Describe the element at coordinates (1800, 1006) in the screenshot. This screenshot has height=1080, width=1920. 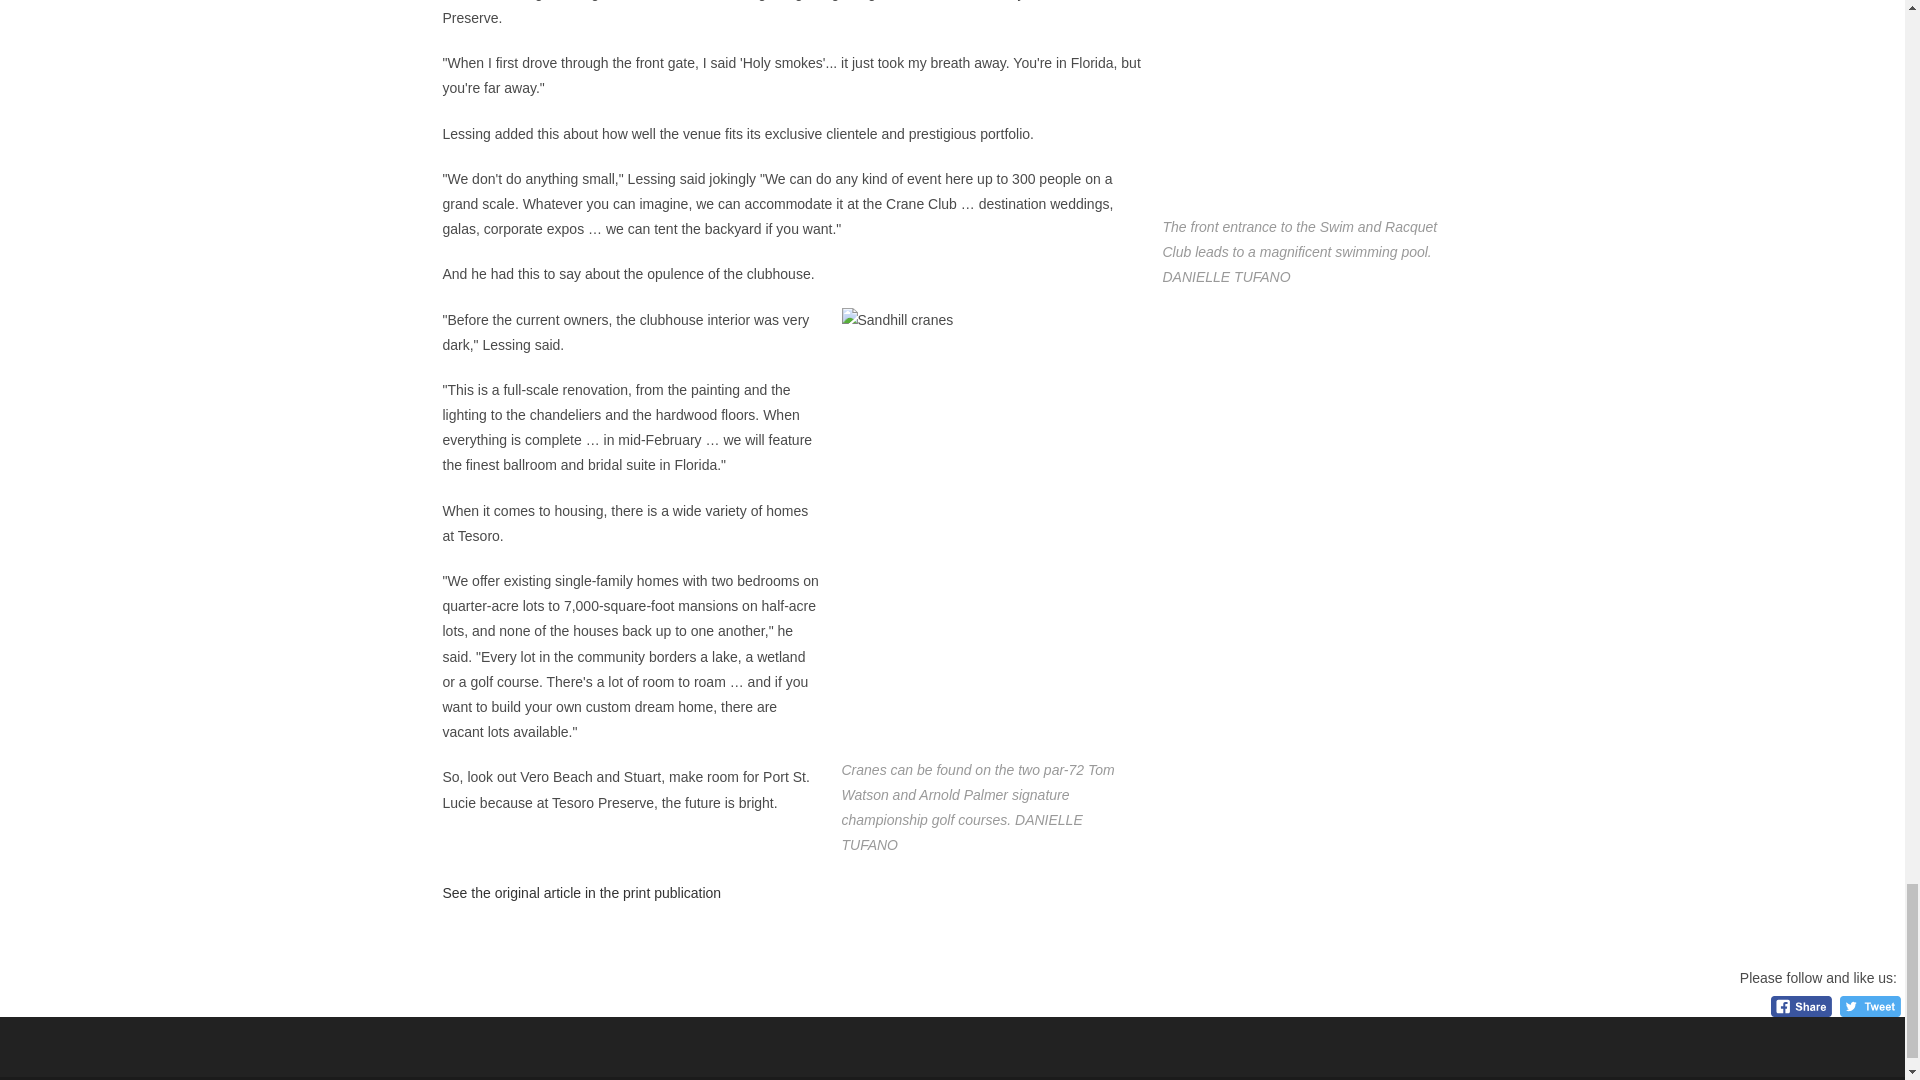
I see `Facebook Share` at that location.